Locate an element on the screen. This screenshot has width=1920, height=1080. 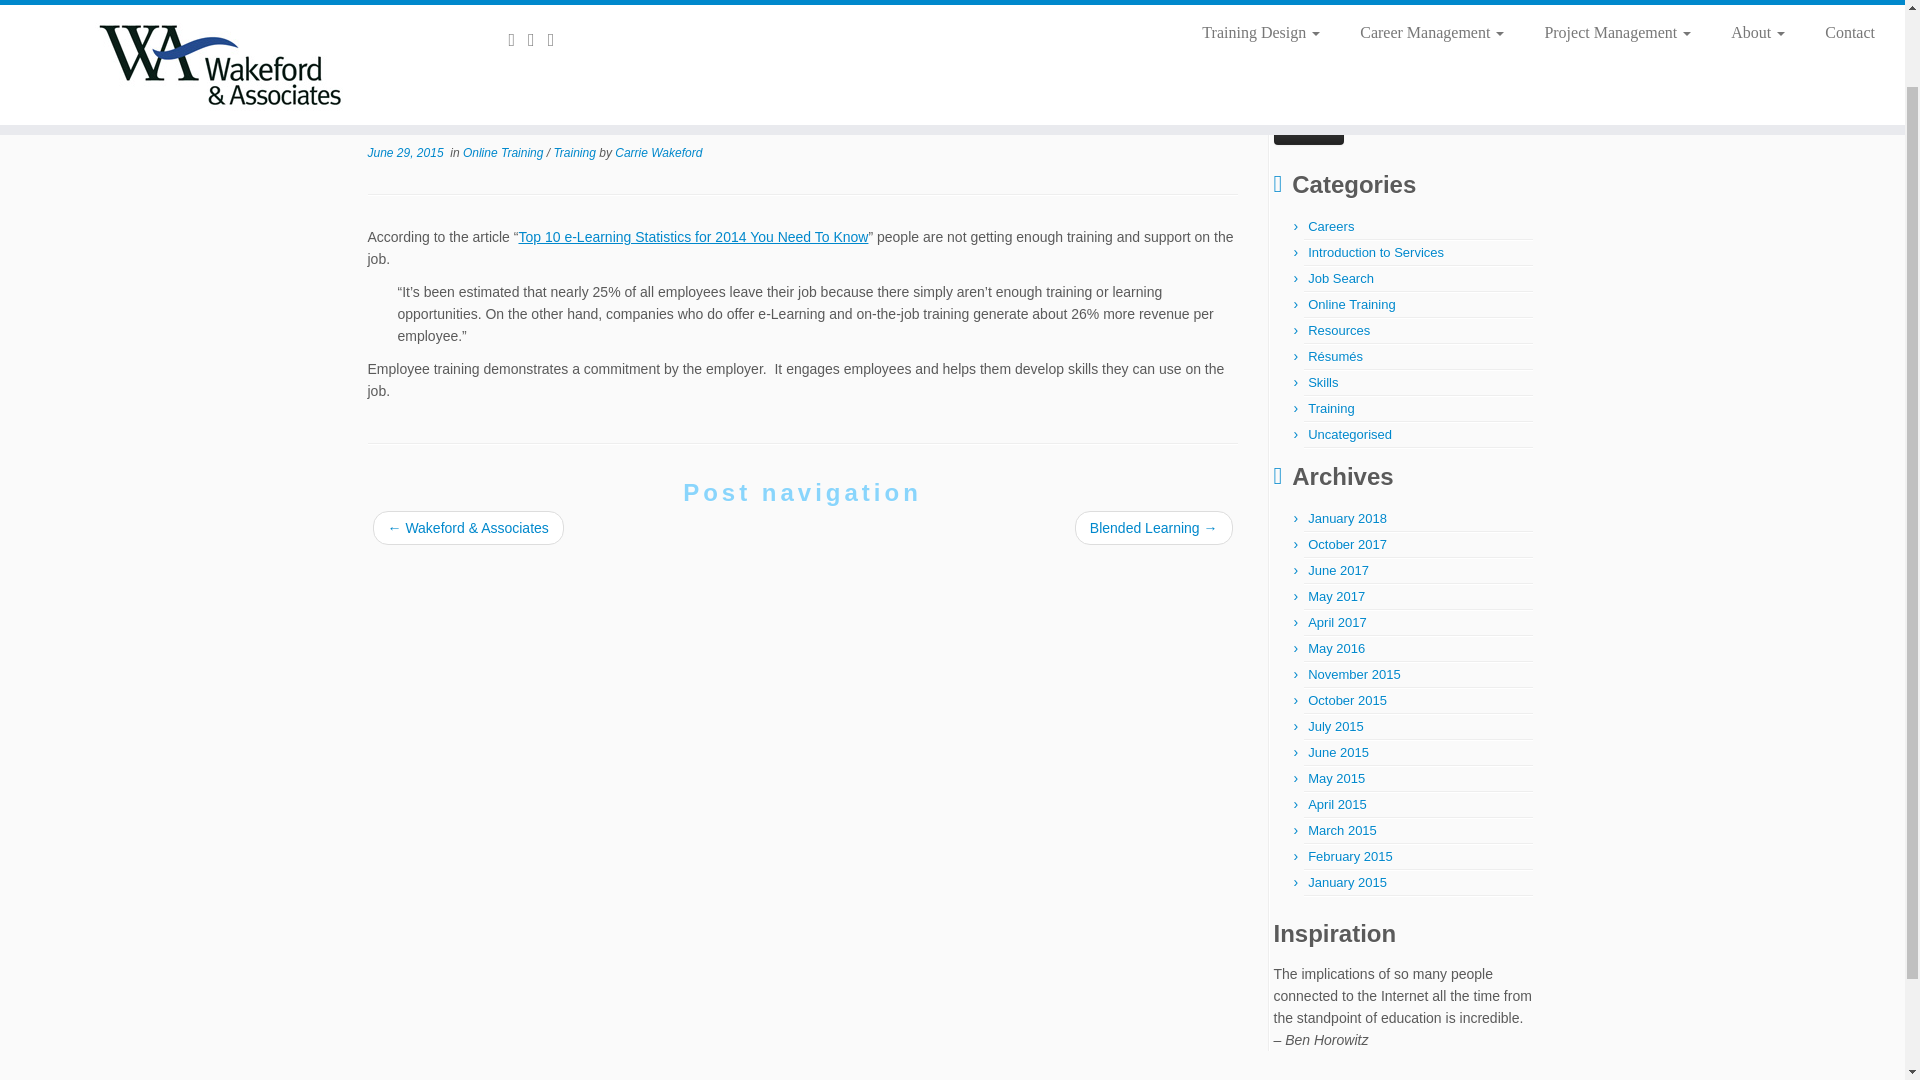
Online Training is located at coordinates (532, 51).